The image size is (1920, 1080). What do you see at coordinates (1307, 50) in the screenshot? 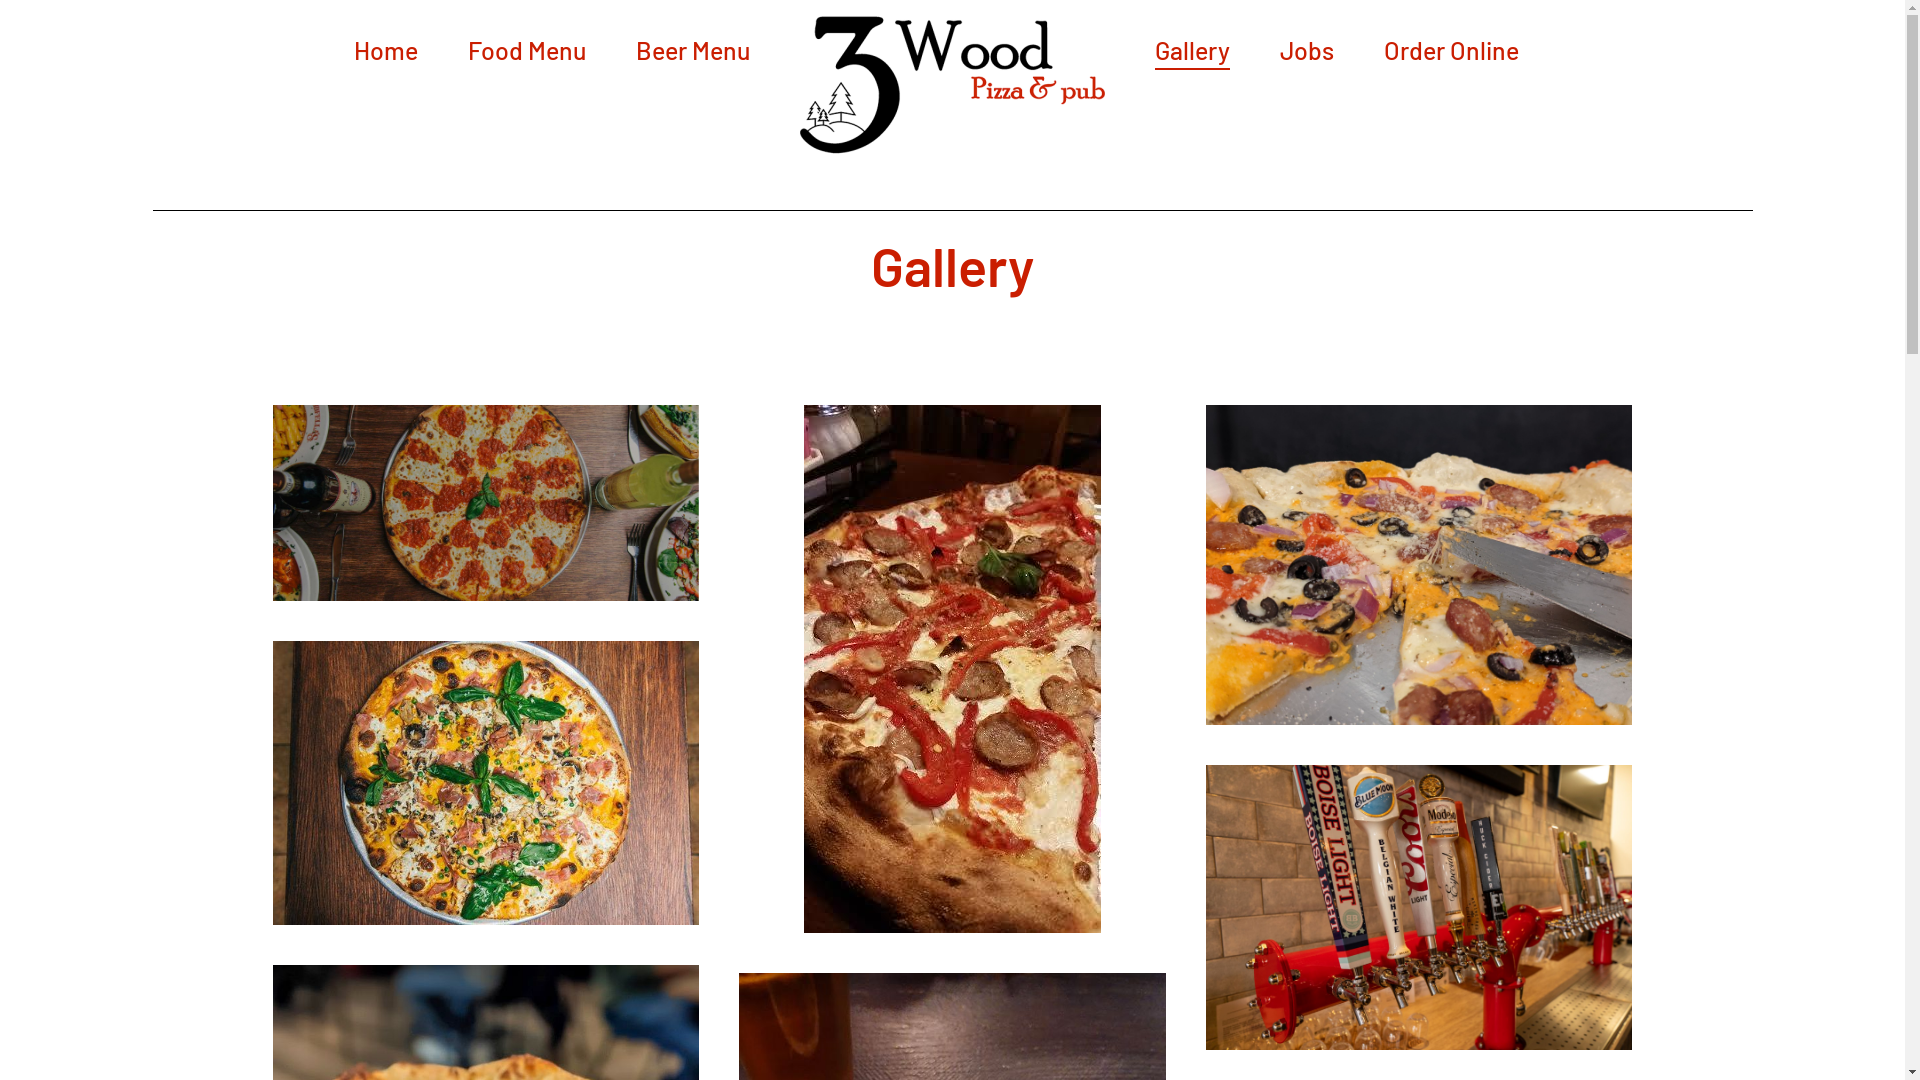
I see `Jobs` at bounding box center [1307, 50].